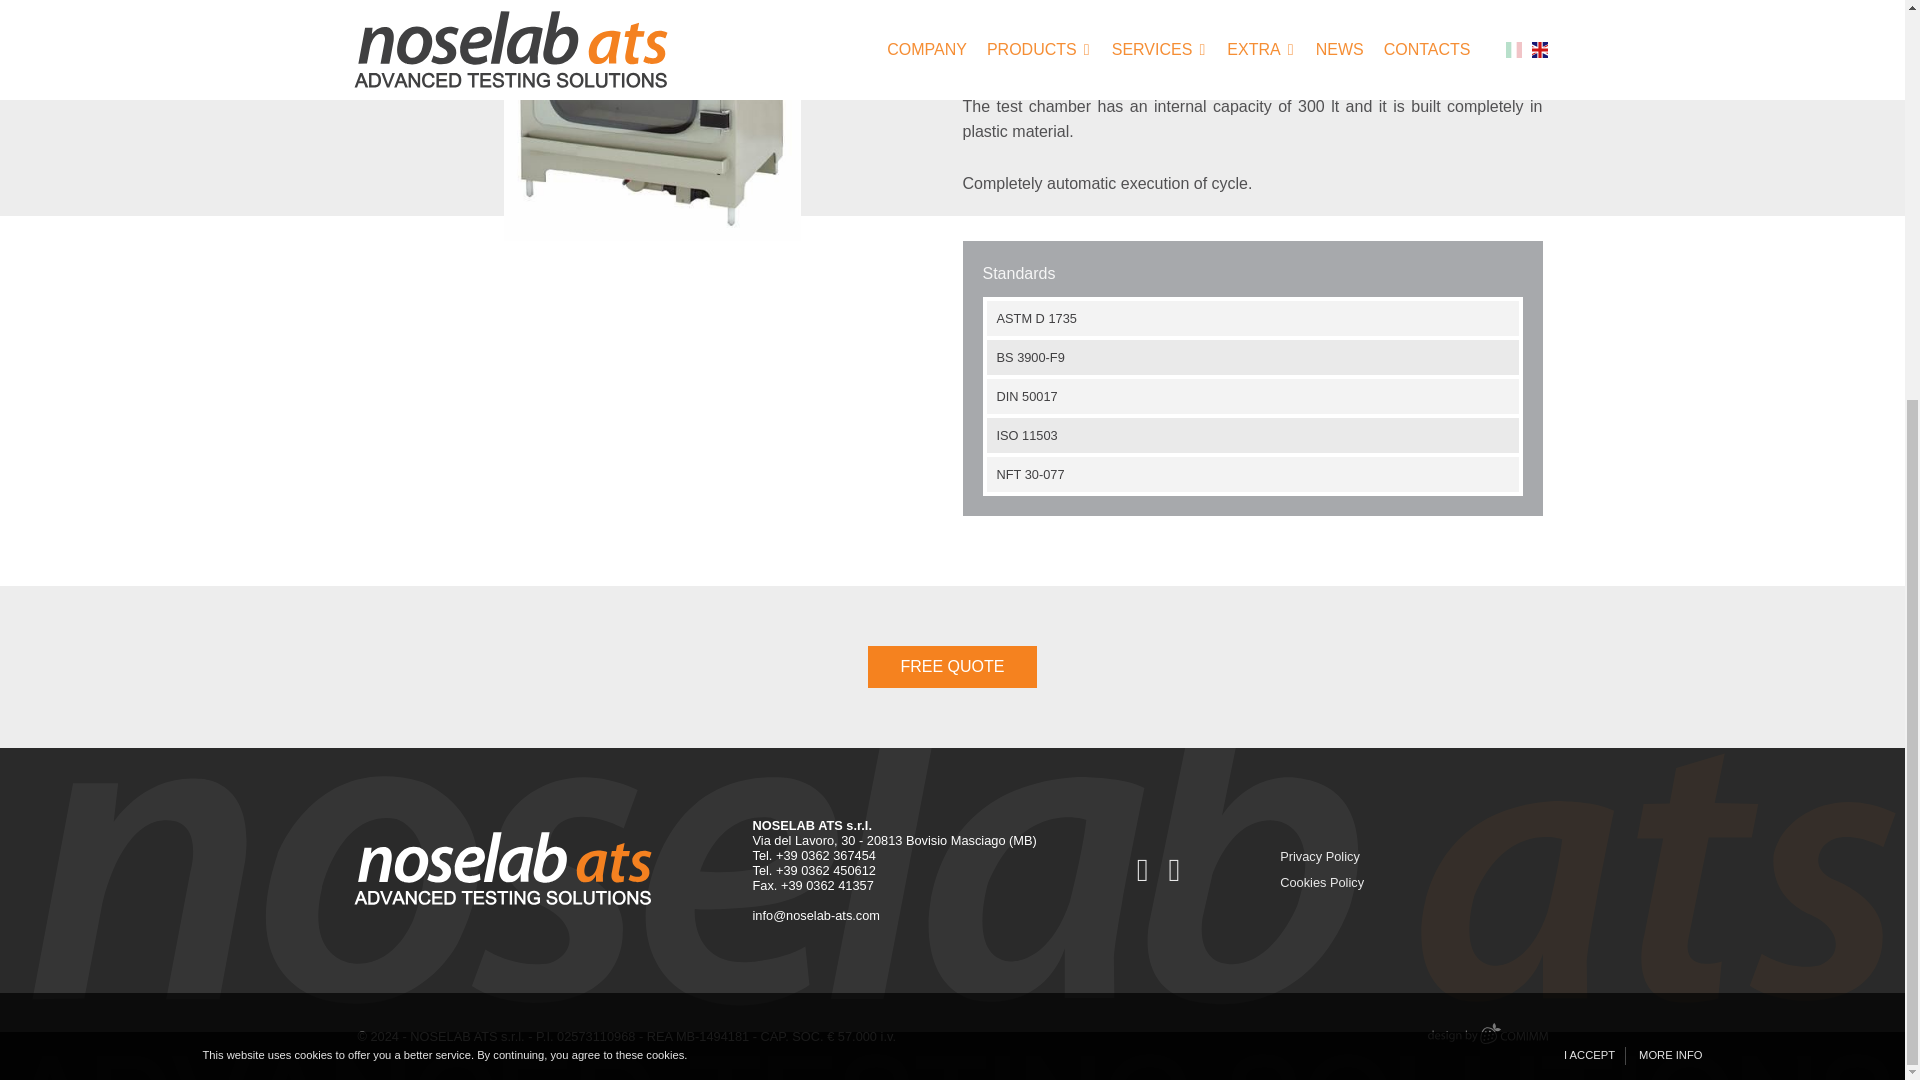  I want to click on CORROSION BOX D100, so click(652, 120).